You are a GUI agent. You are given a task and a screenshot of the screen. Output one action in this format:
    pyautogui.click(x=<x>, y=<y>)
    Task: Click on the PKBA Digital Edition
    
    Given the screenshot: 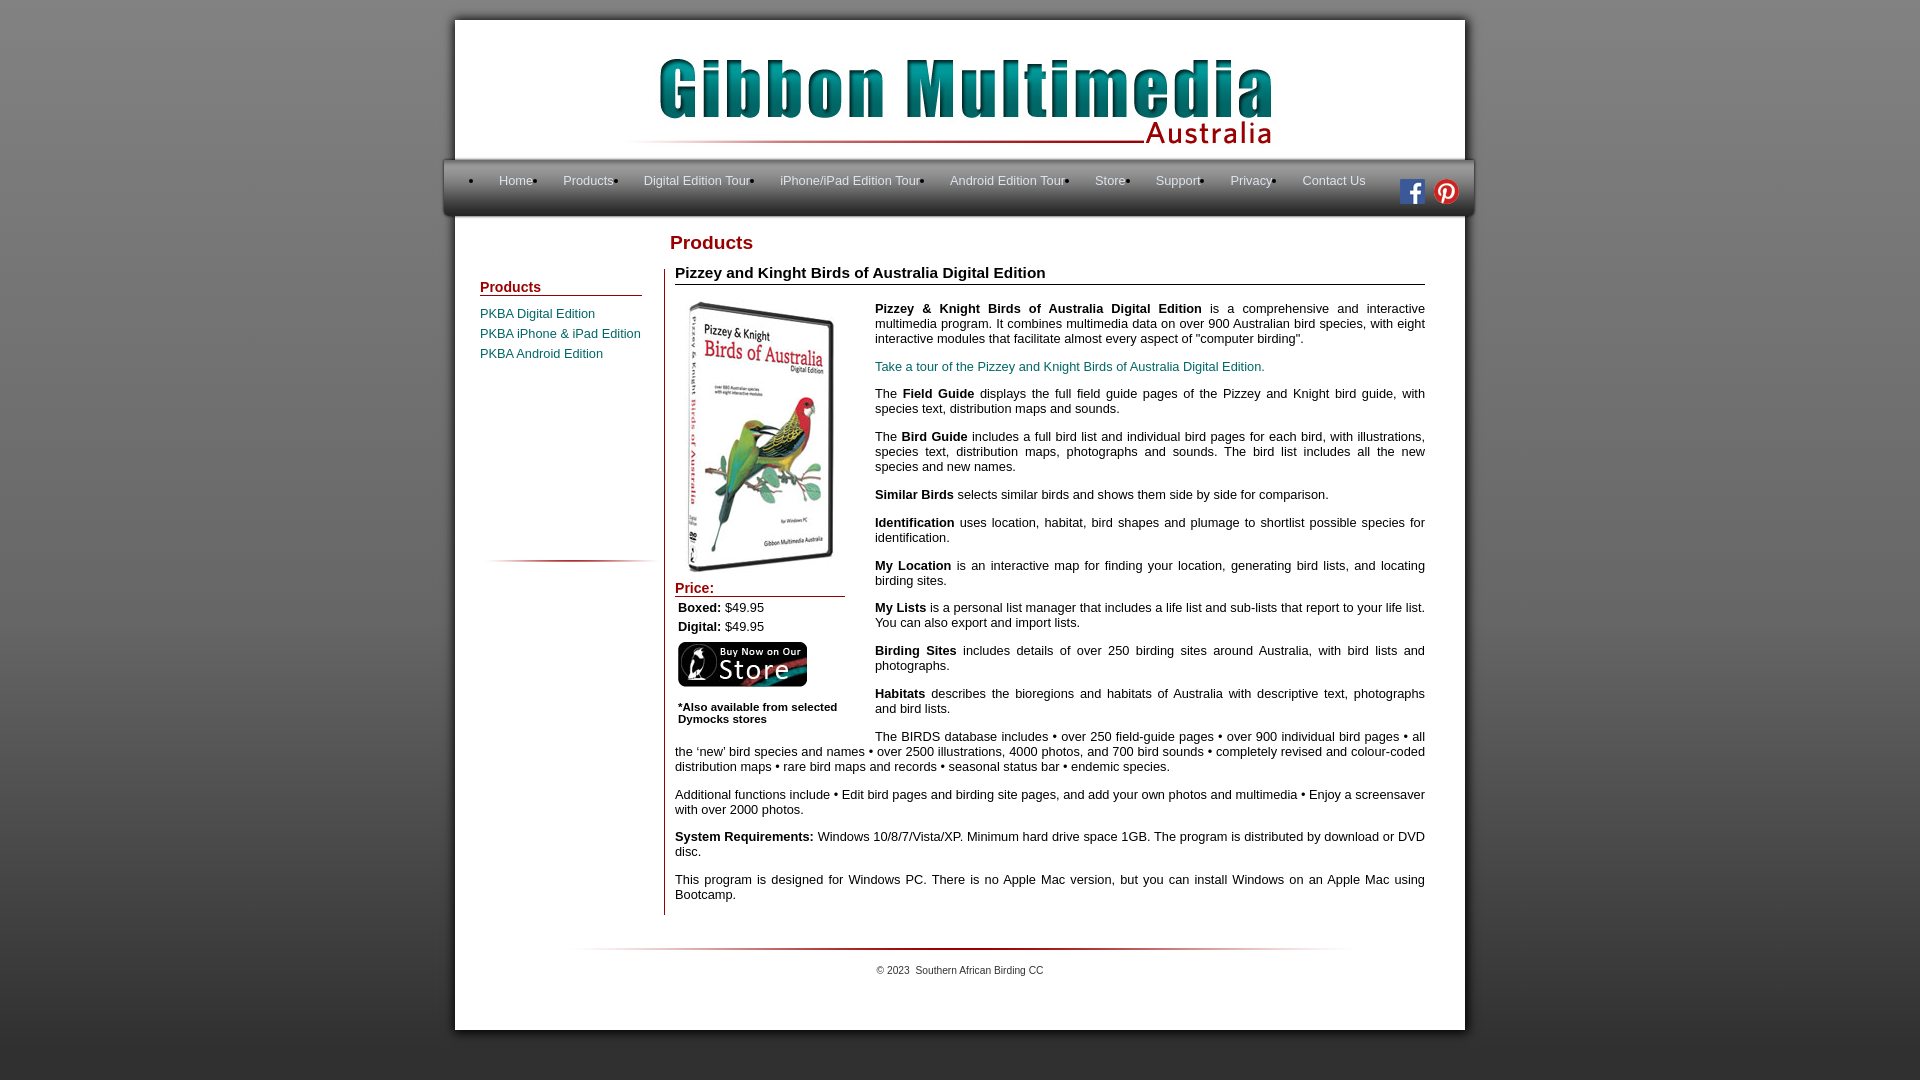 What is the action you would take?
    pyautogui.click(x=538, y=314)
    